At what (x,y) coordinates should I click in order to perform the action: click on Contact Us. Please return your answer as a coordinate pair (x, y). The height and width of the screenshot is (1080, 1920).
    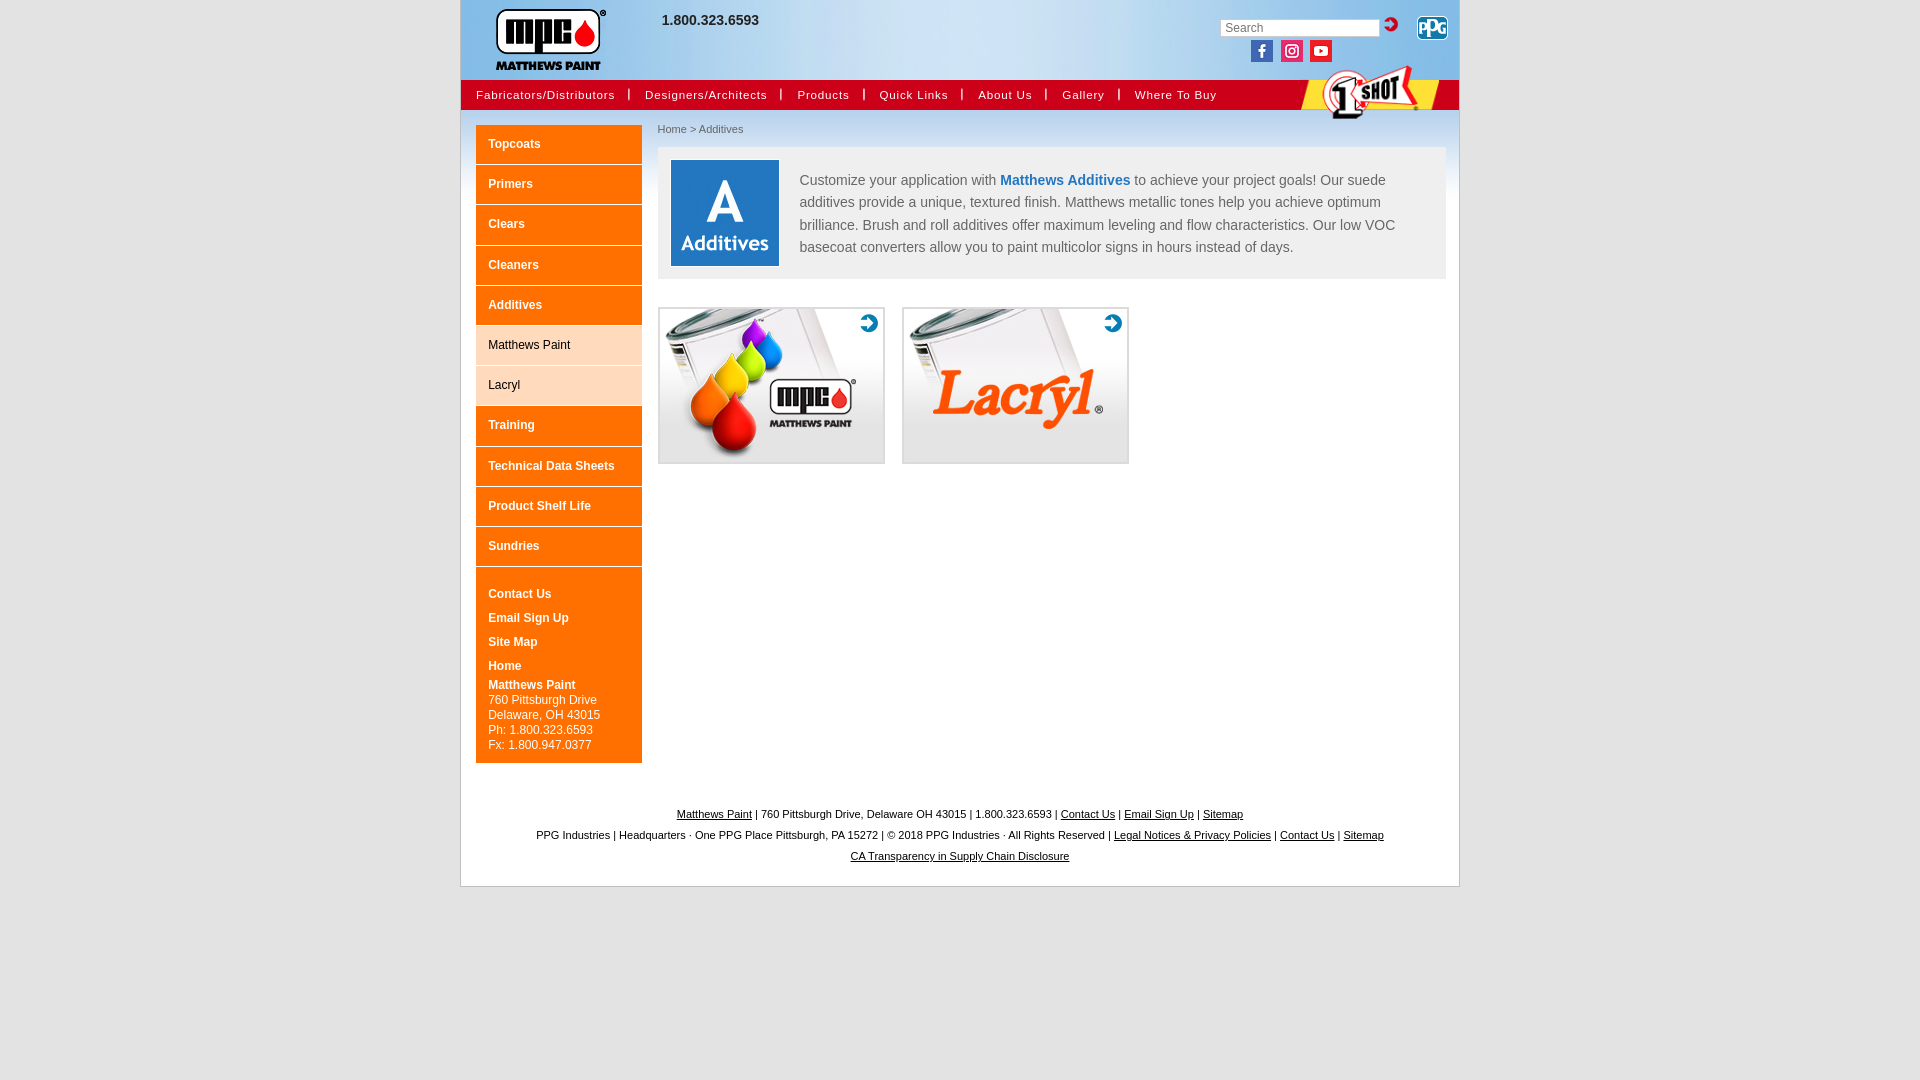
    Looking at the image, I should click on (1090, 814).